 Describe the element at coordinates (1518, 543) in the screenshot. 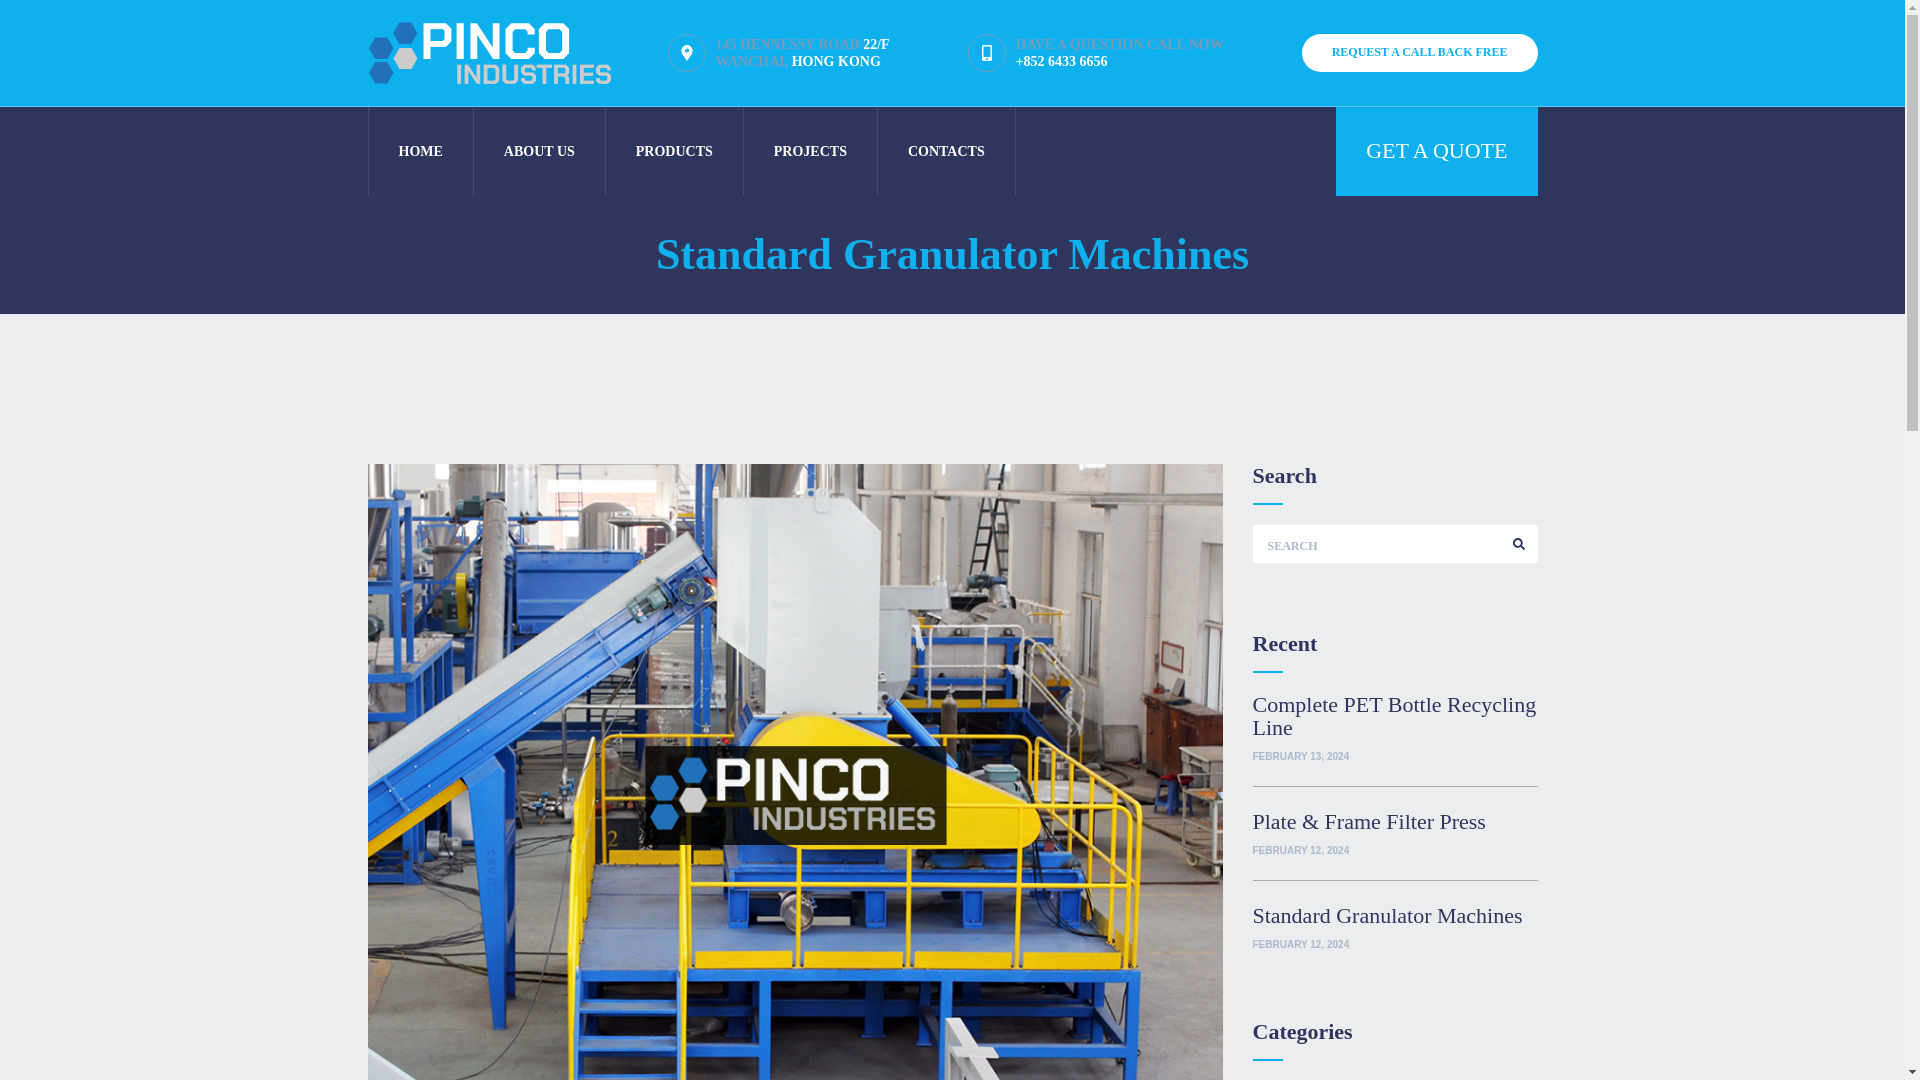

I see `SEARCH` at that location.